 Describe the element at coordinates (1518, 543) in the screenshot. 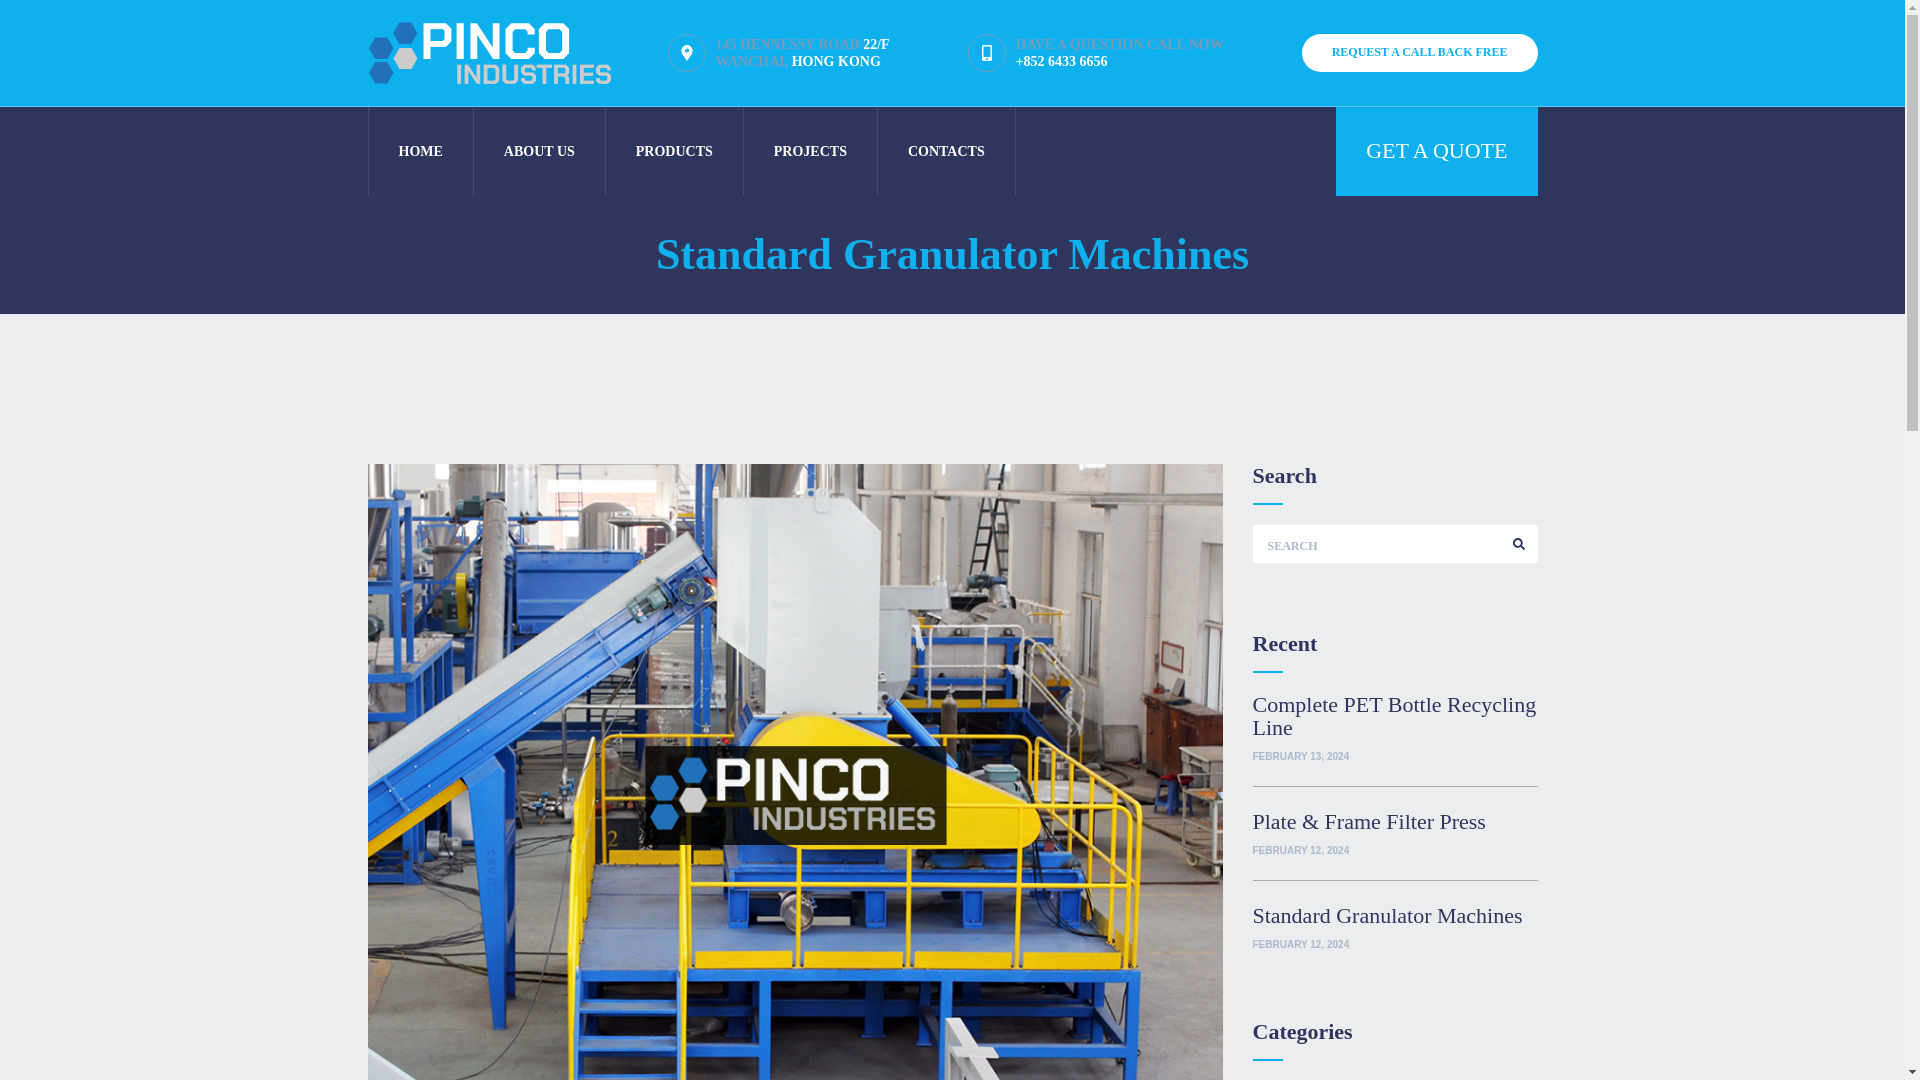

I see `SEARCH` at that location.